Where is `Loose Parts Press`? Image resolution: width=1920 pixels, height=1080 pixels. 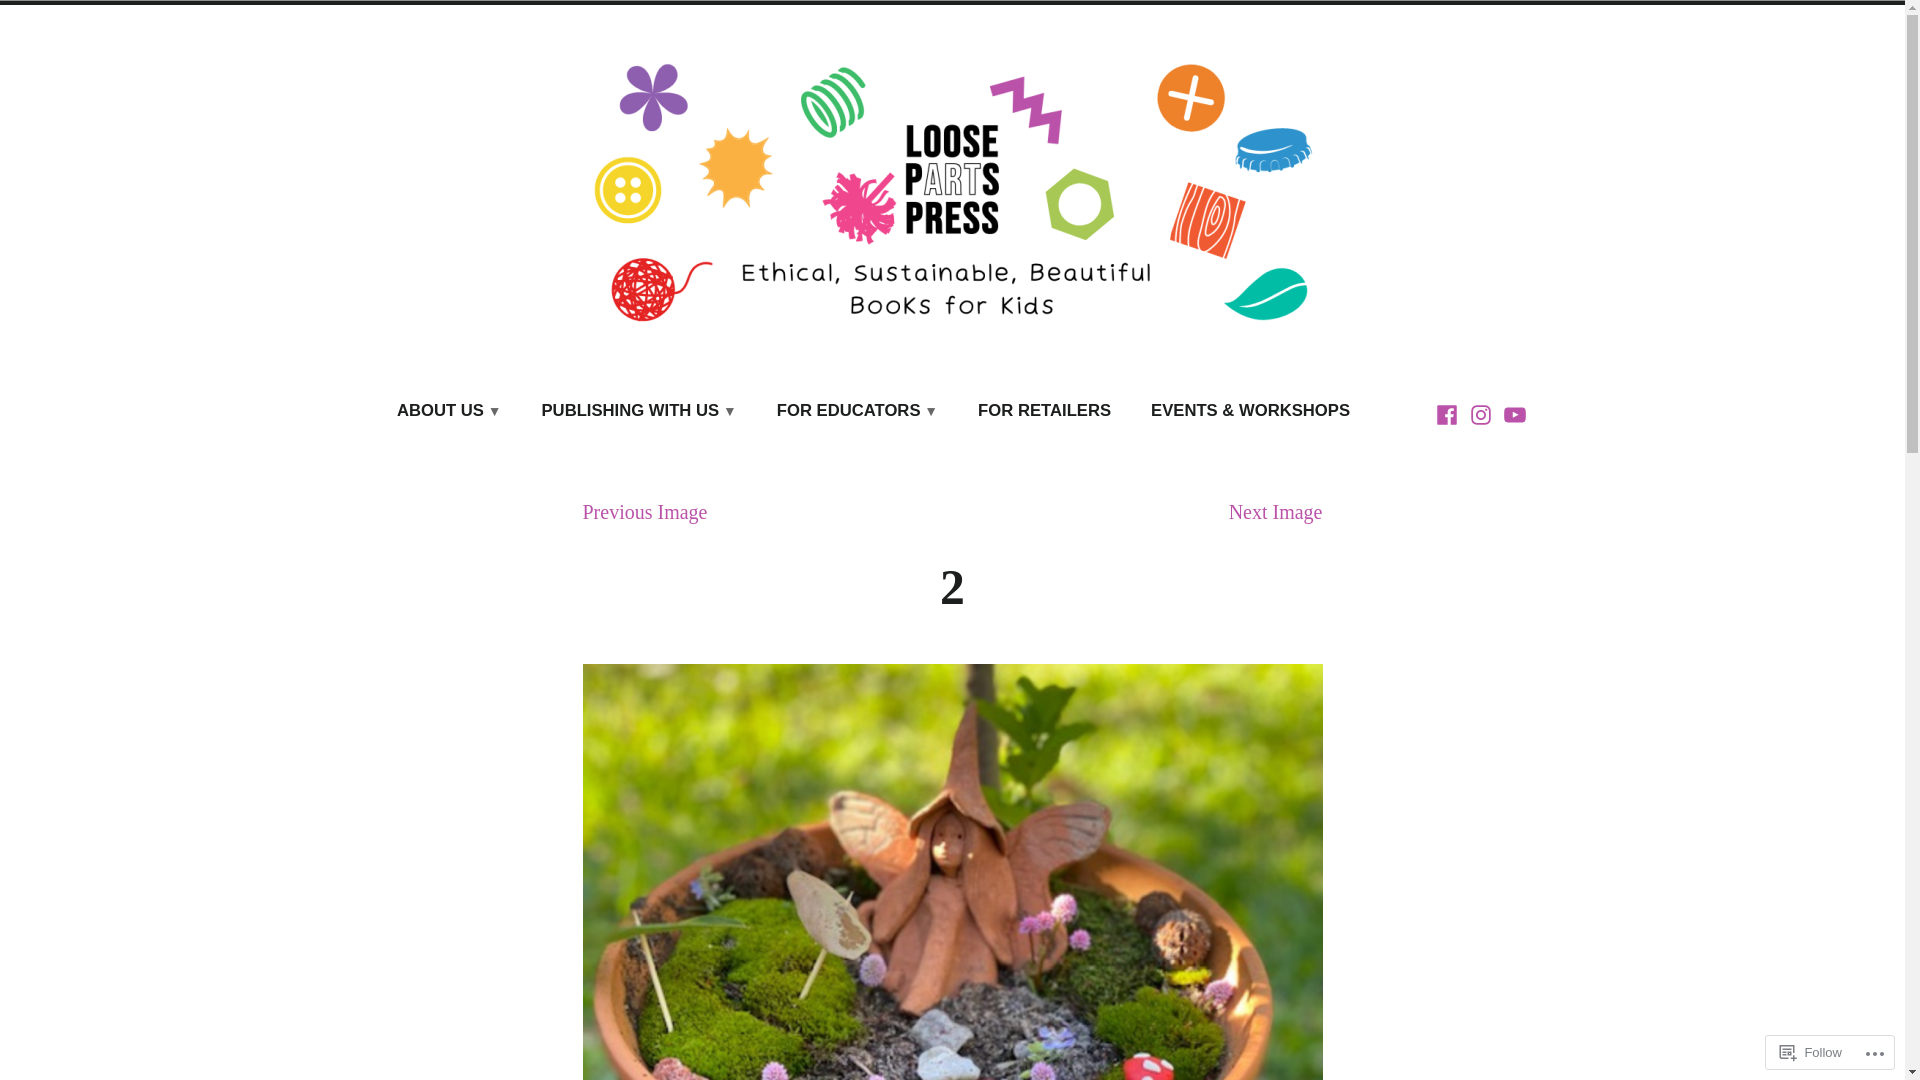 Loose Parts Press is located at coordinates (294, 390).